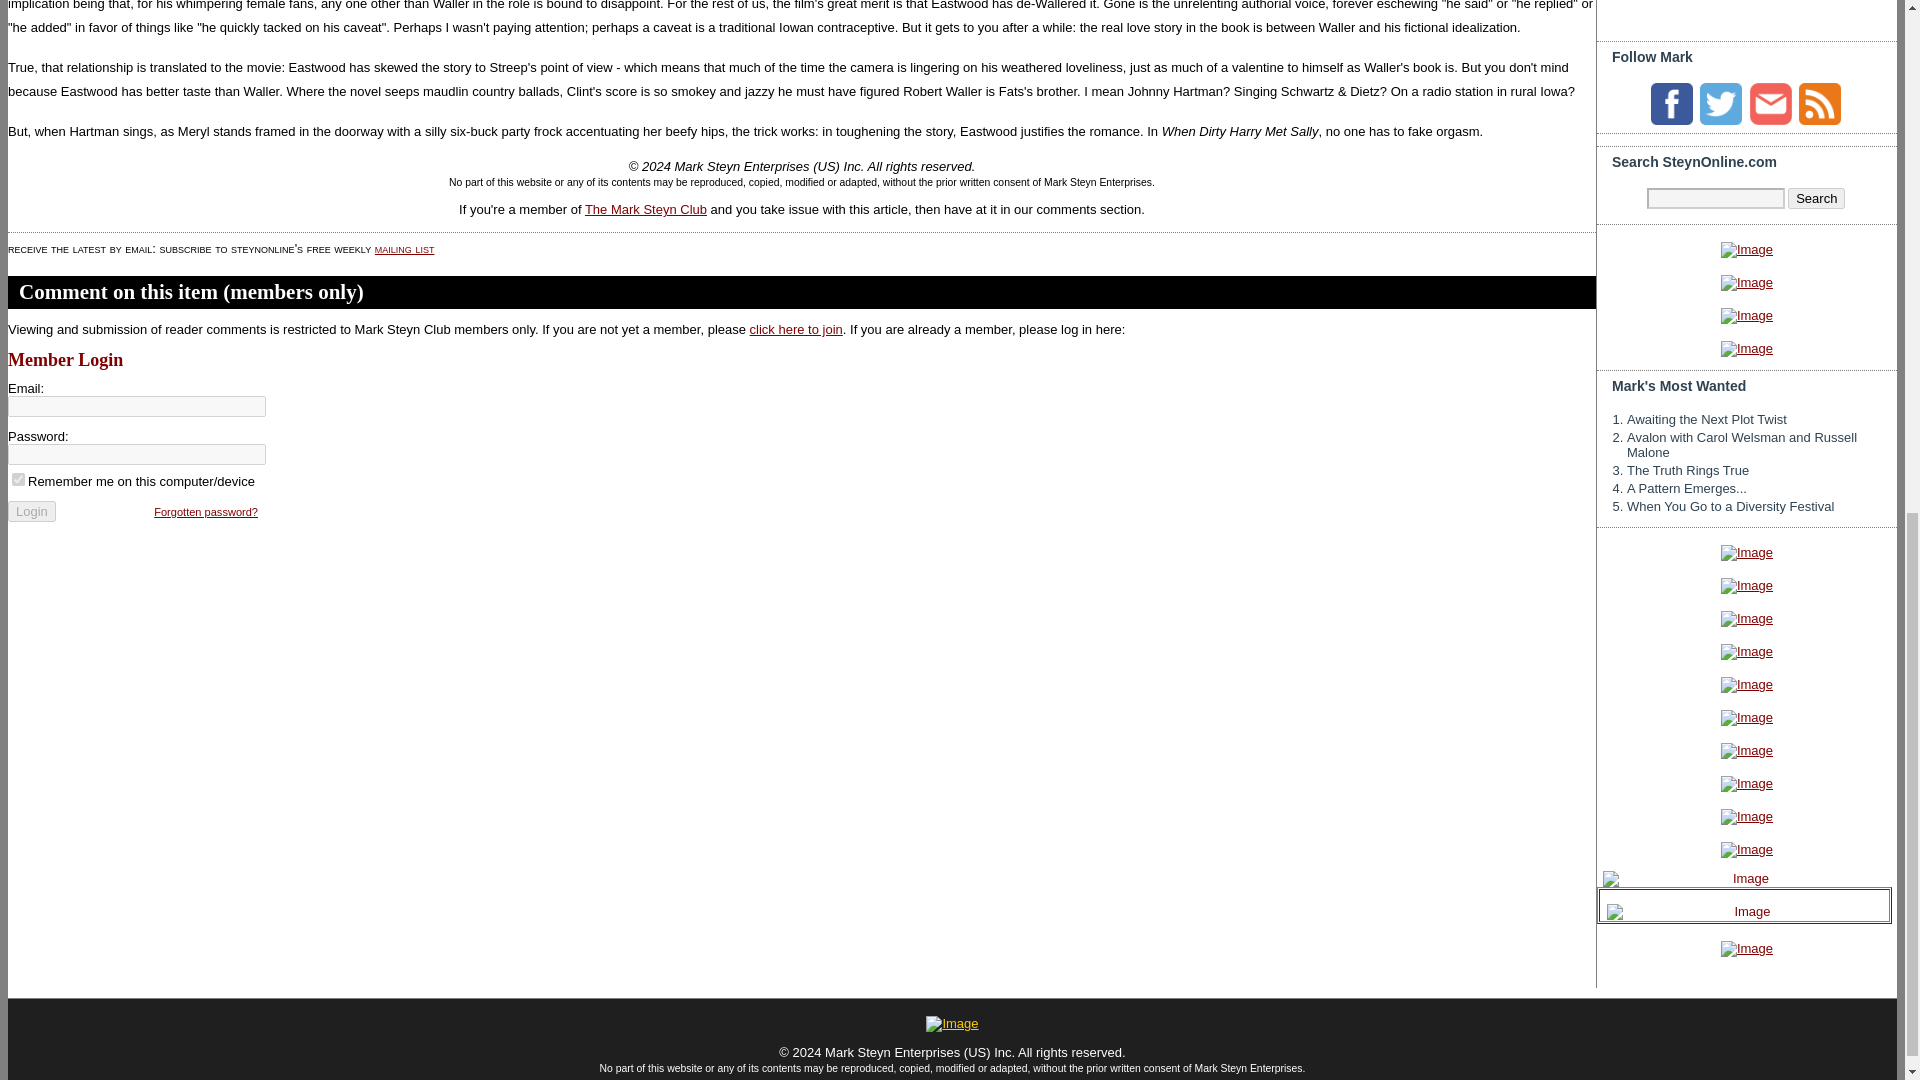 The image size is (1920, 1080). Describe the element at coordinates (1720, 104) in the screenshot. I see `Twitter` at that location.